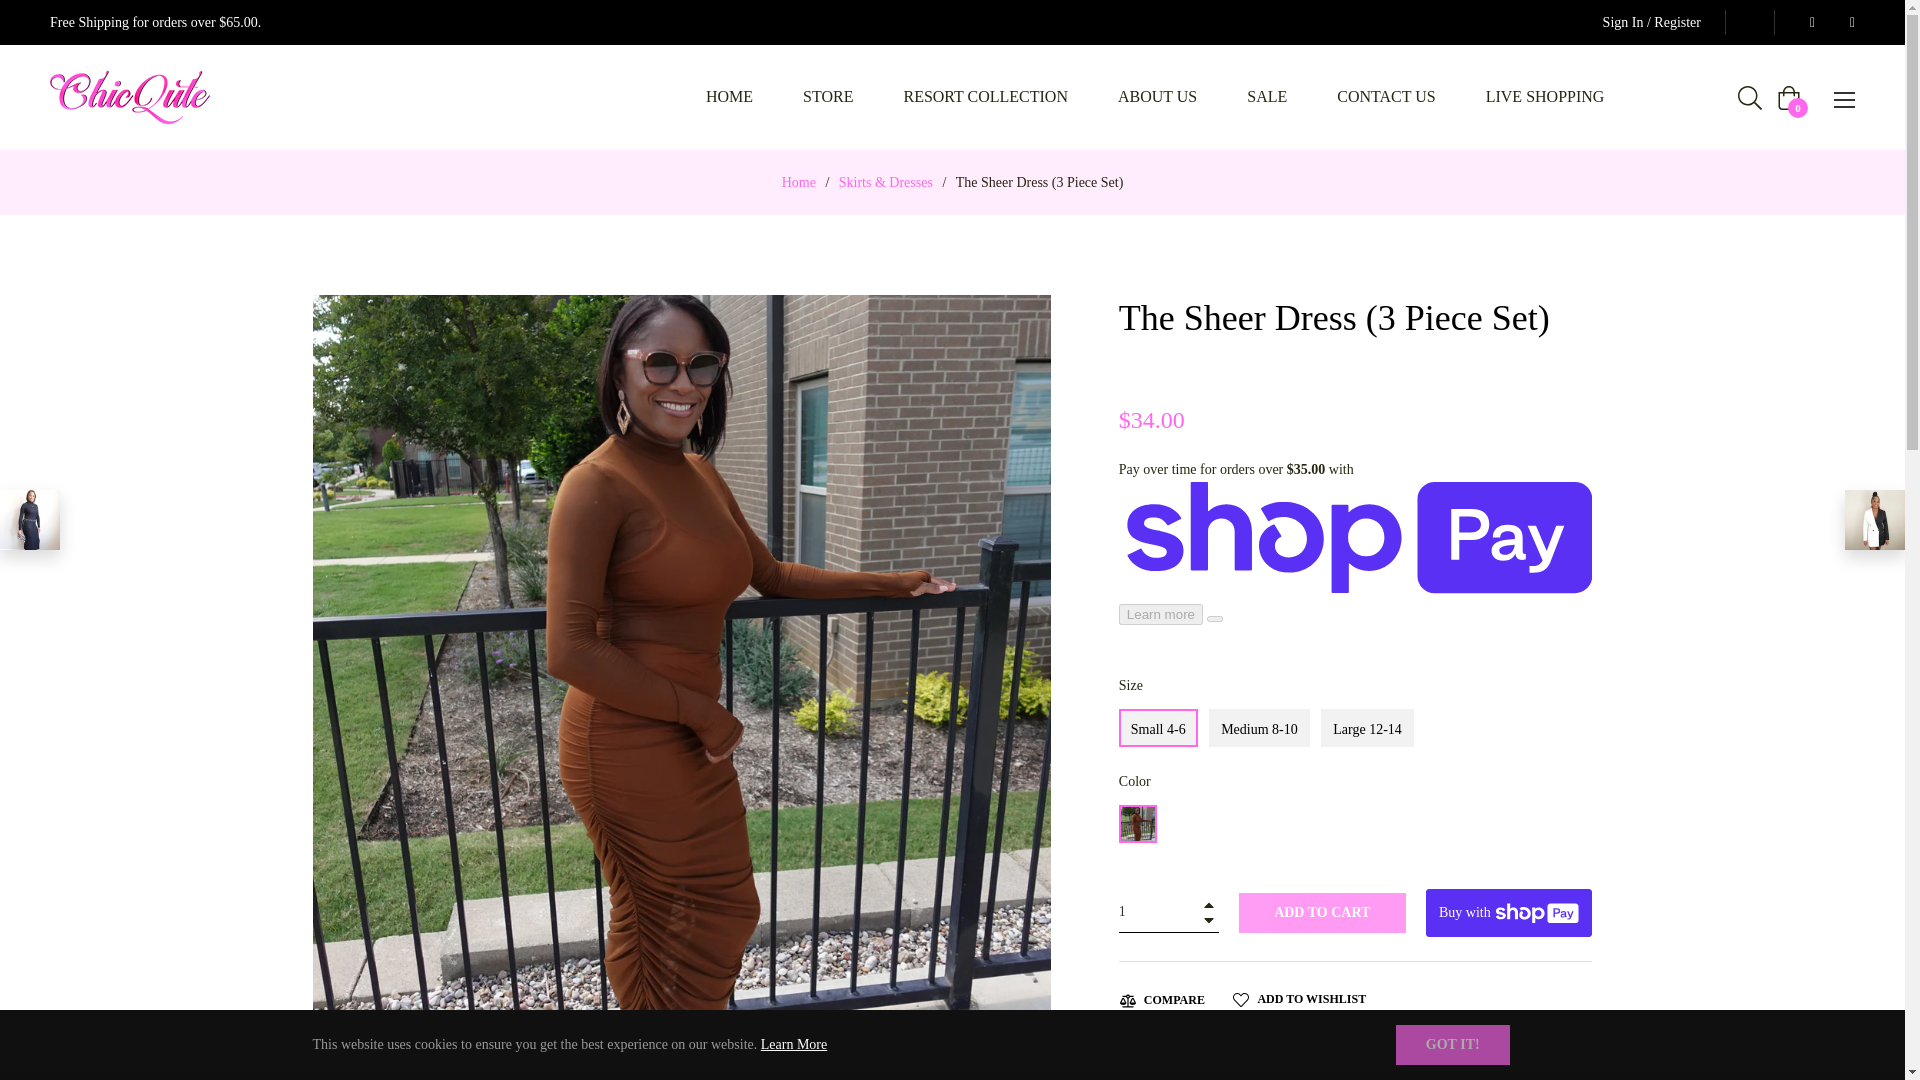 Image resolution: width=1920 pixels, height=1080 pixels. I want to click on 1, so click(1169, 913).